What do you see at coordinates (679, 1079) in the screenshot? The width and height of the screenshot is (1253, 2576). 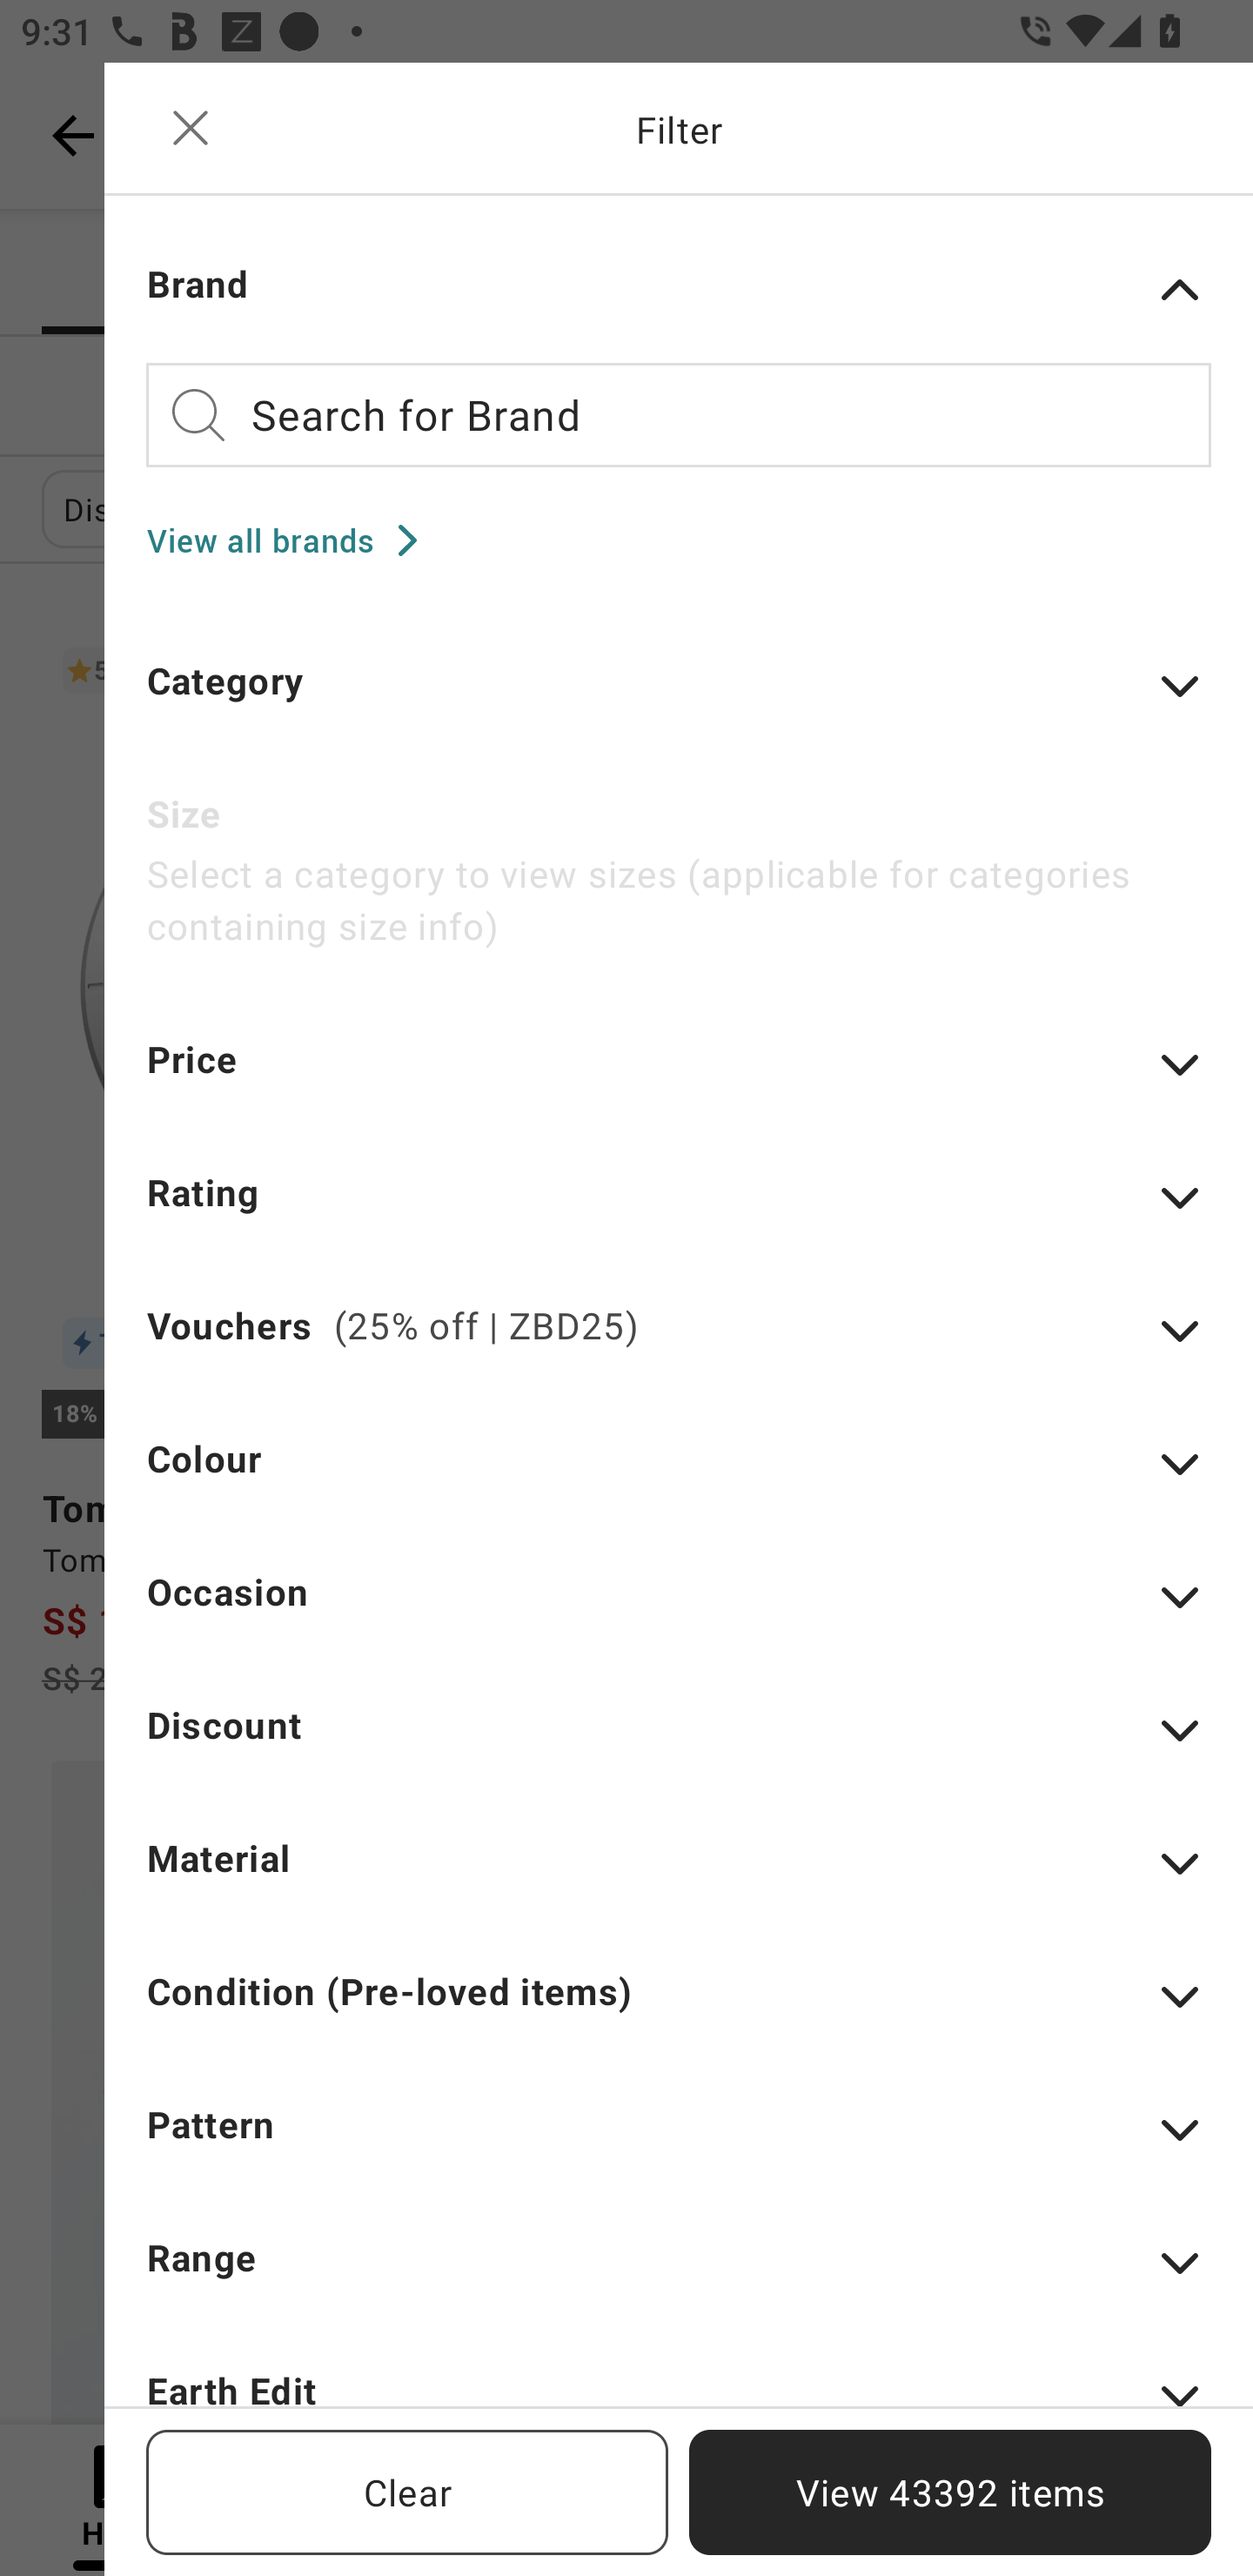 I see `Price` at bounding box center [679, 1079].